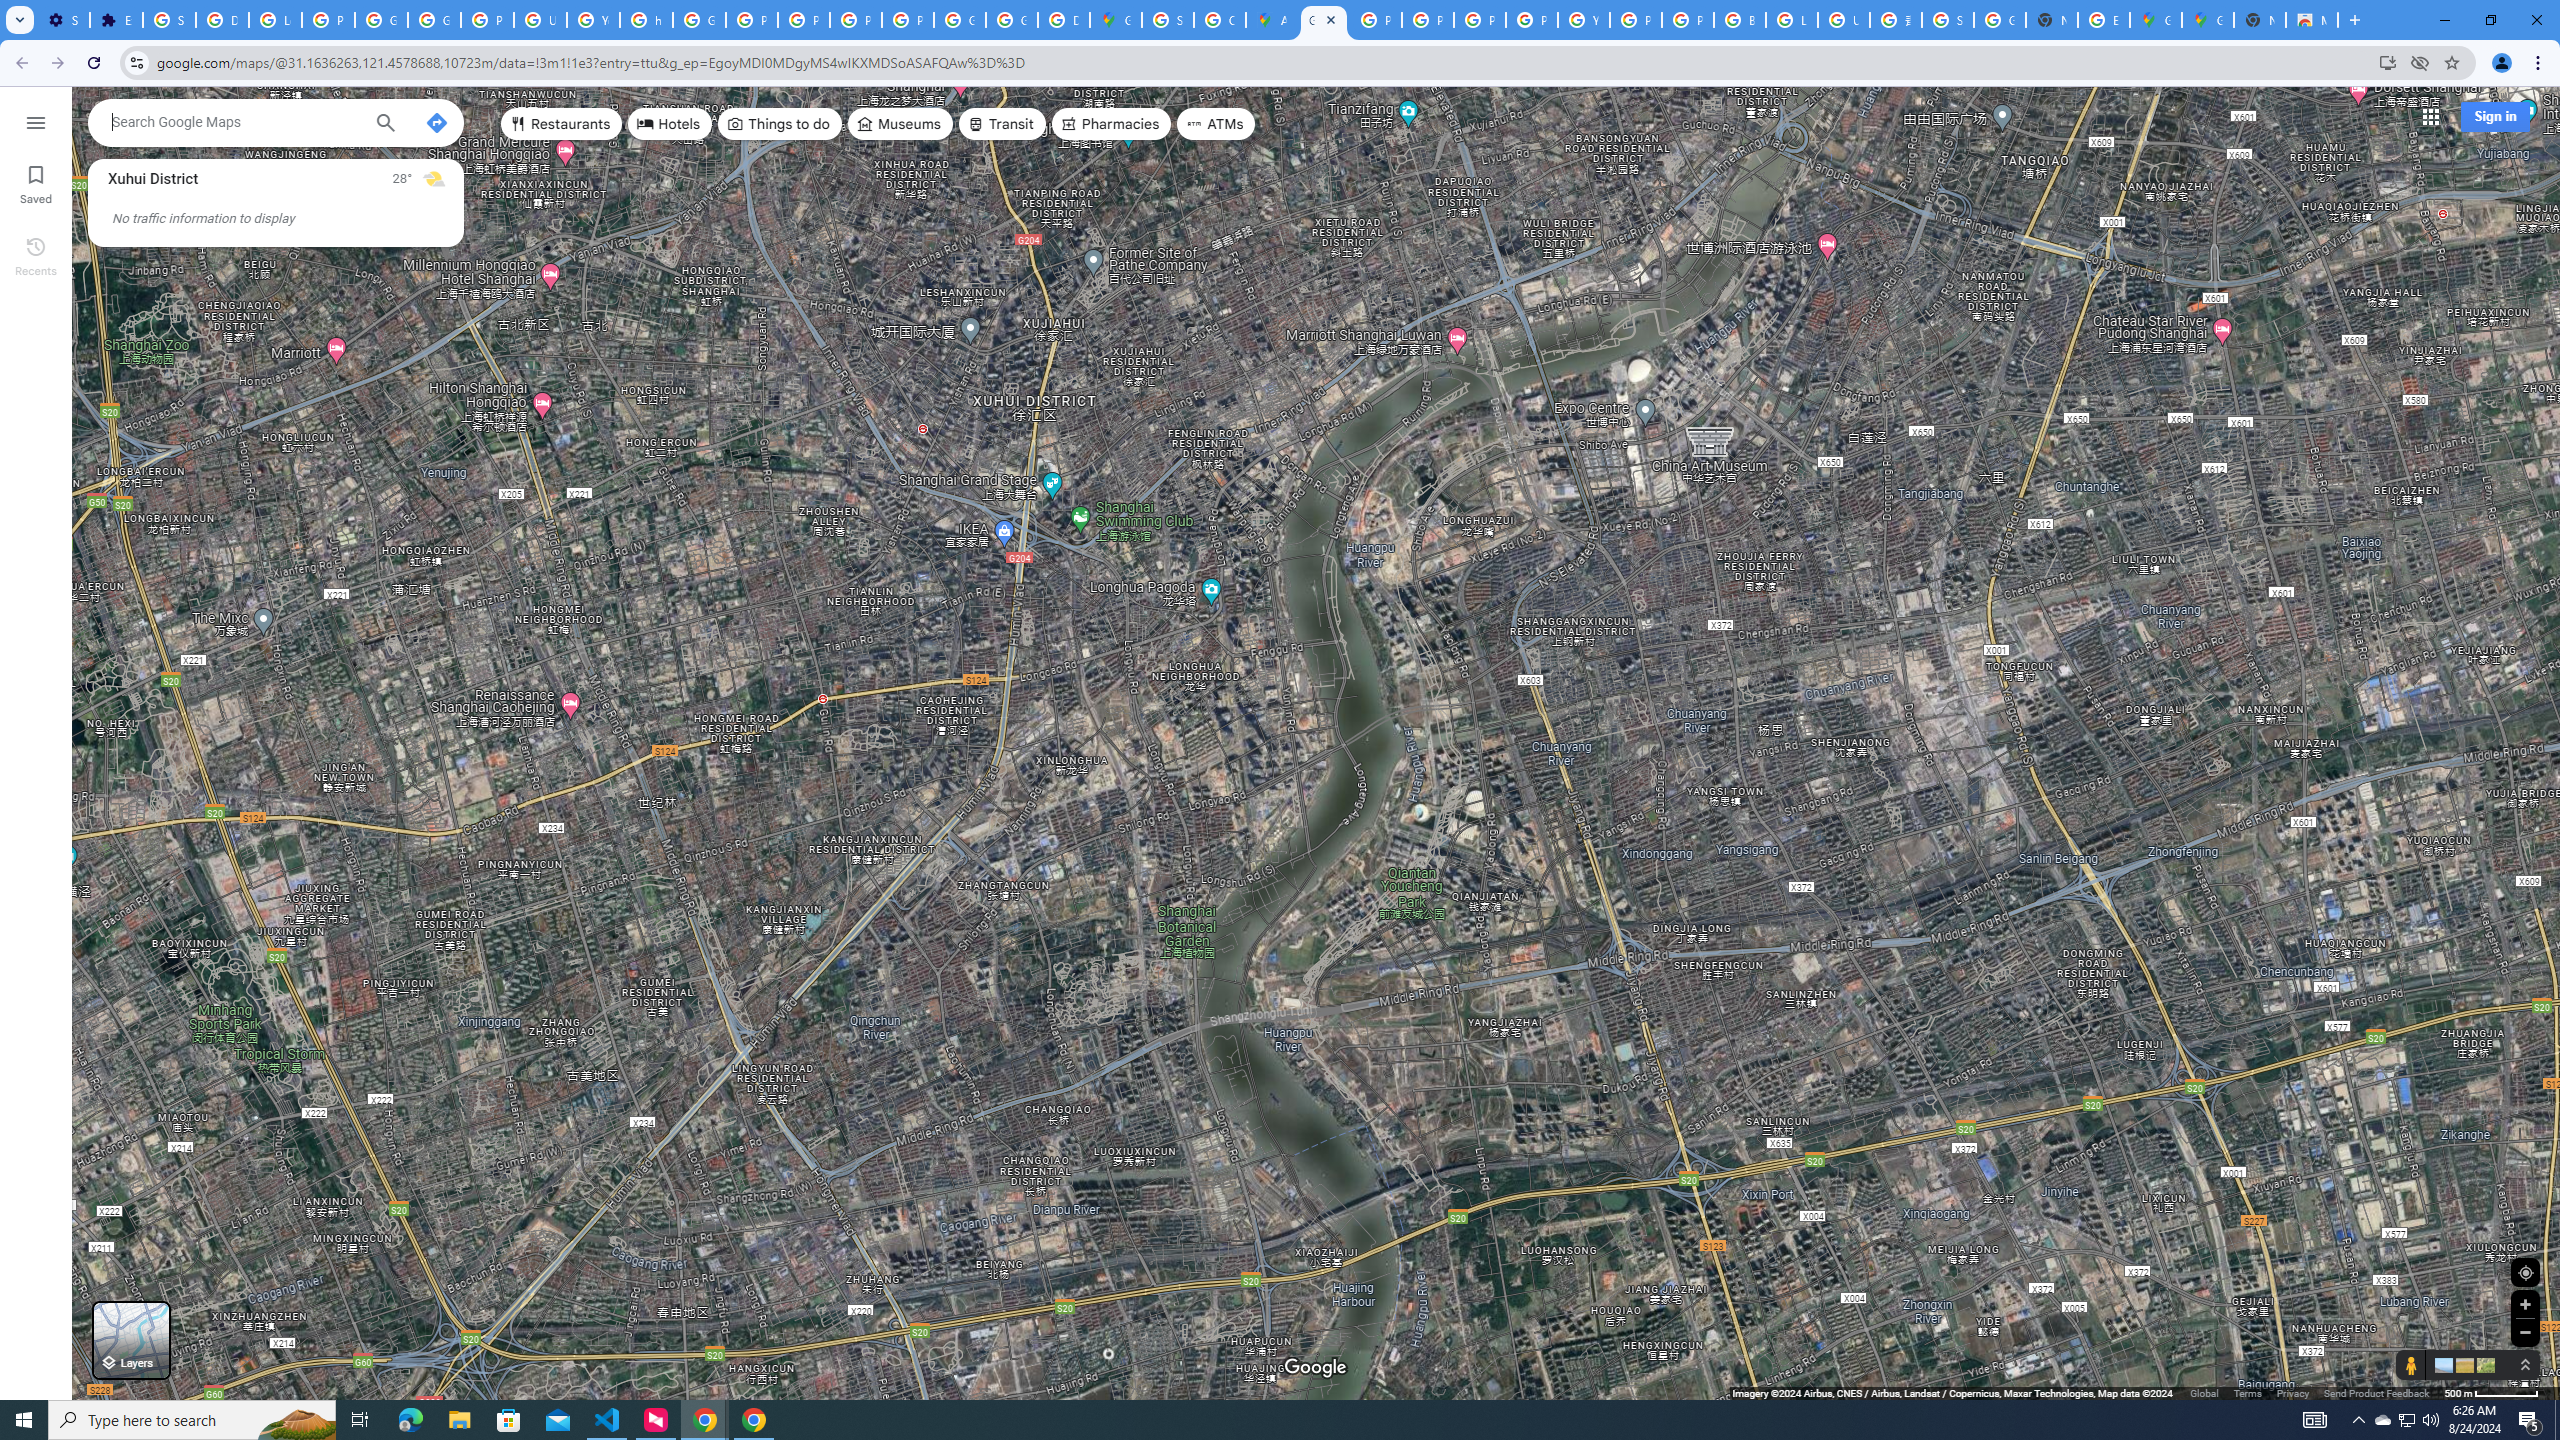  I want to click on Recents, so click(36, 255).